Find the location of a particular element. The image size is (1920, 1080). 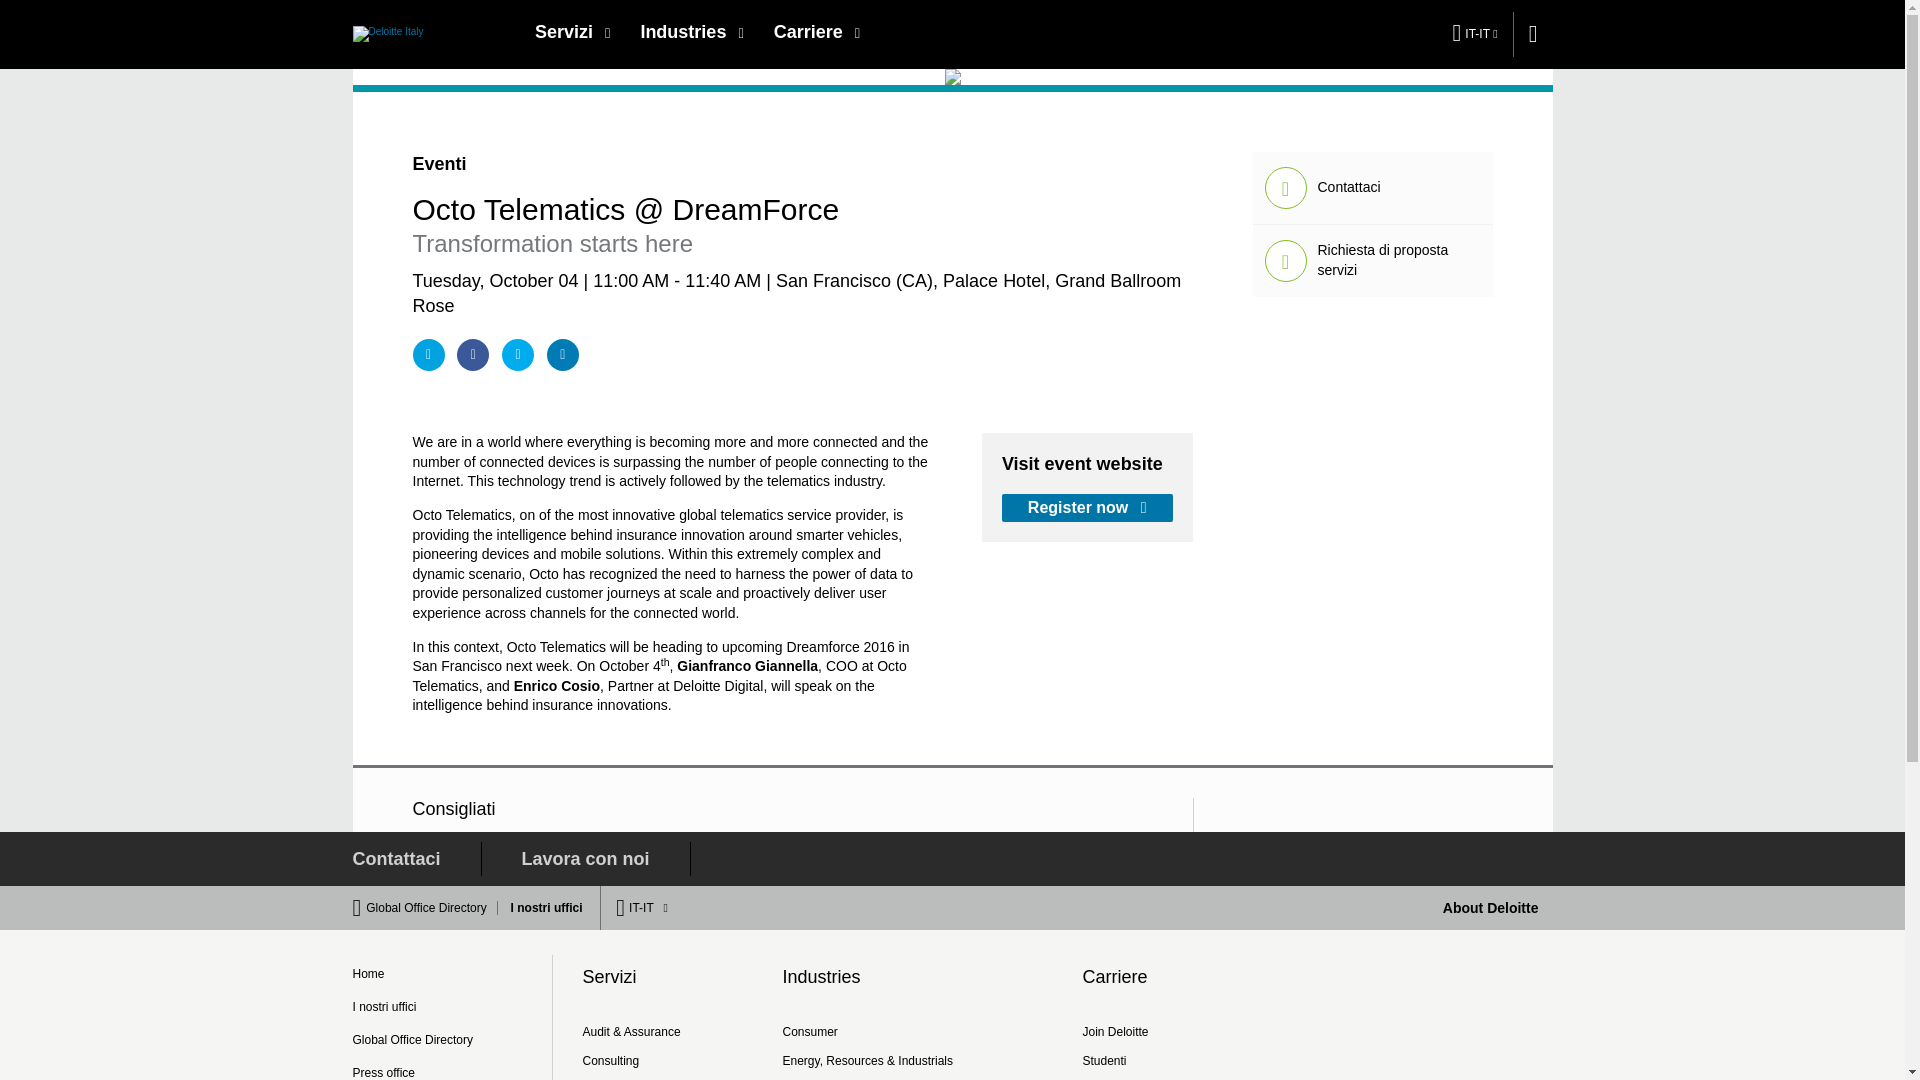

Condividi is located at coordinates (472, 355).